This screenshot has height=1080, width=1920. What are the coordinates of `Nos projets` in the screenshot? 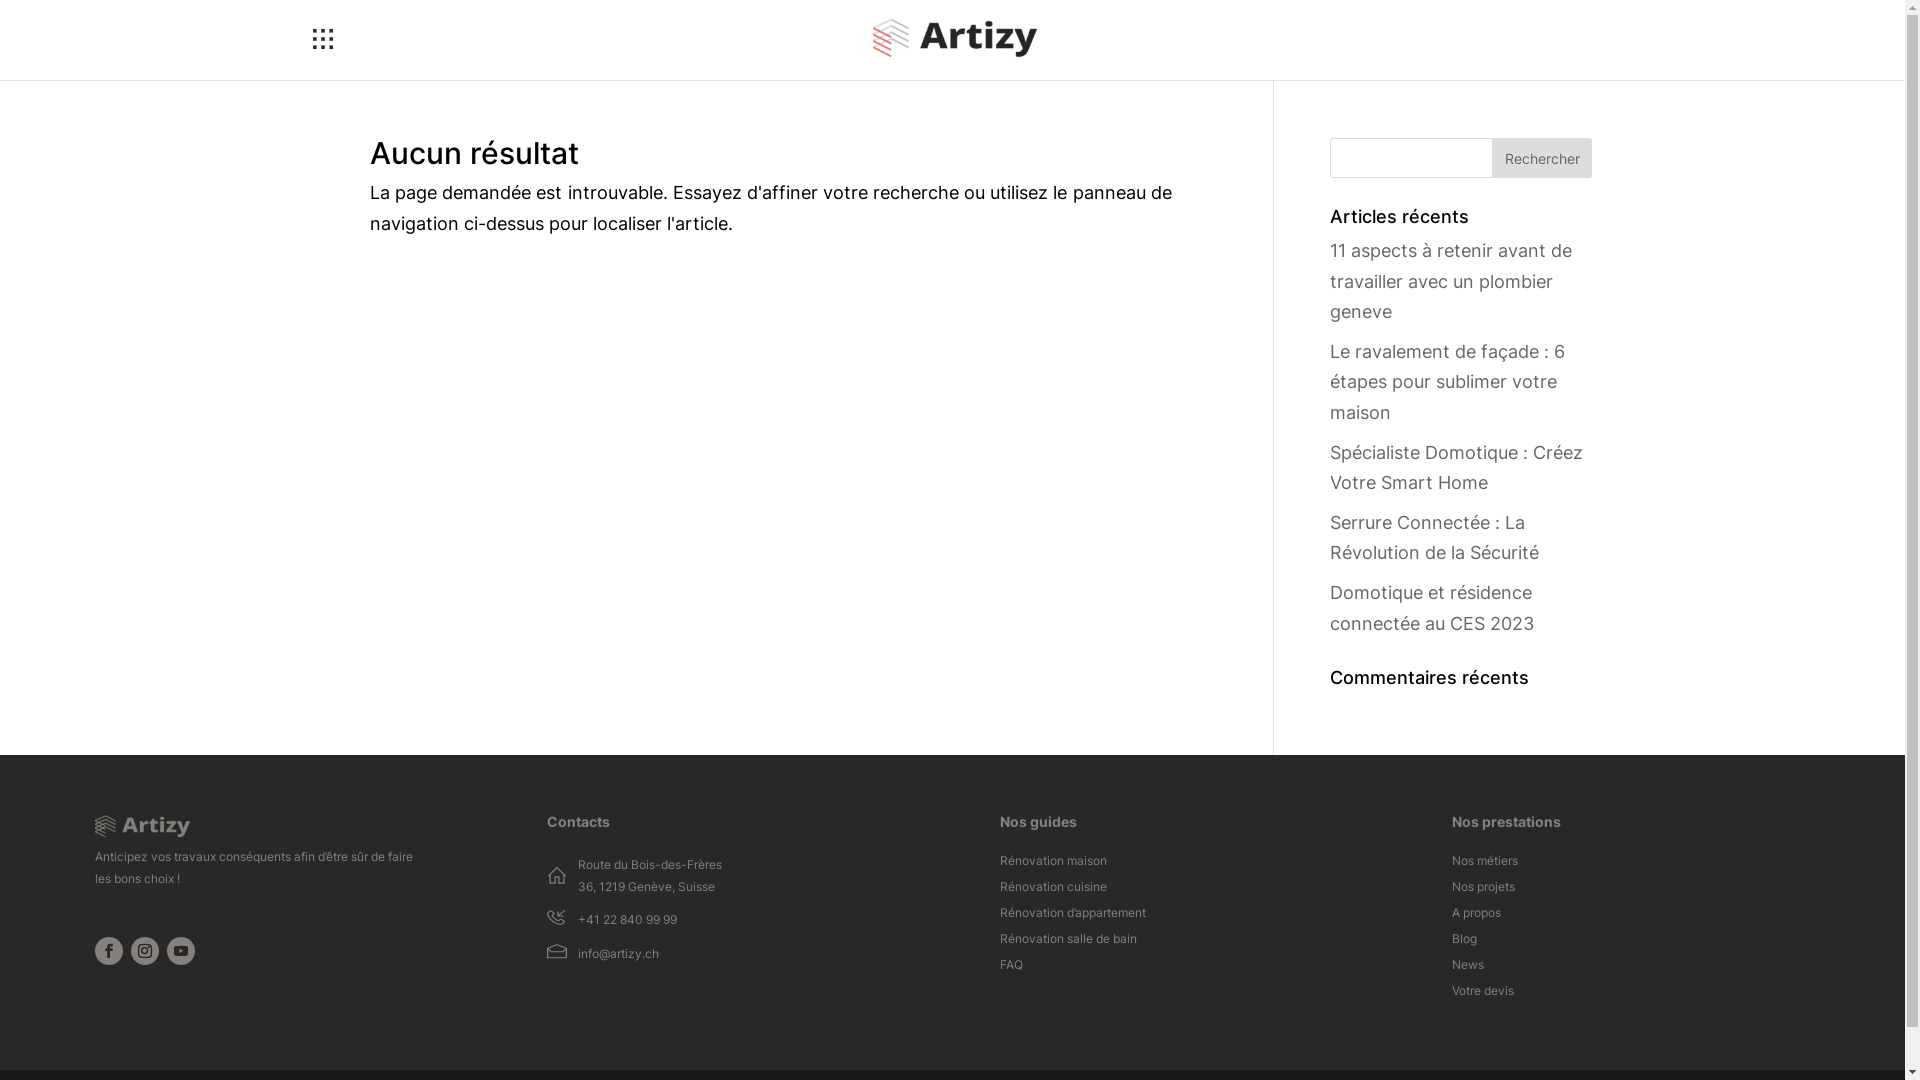 It's located at (1484, 891).